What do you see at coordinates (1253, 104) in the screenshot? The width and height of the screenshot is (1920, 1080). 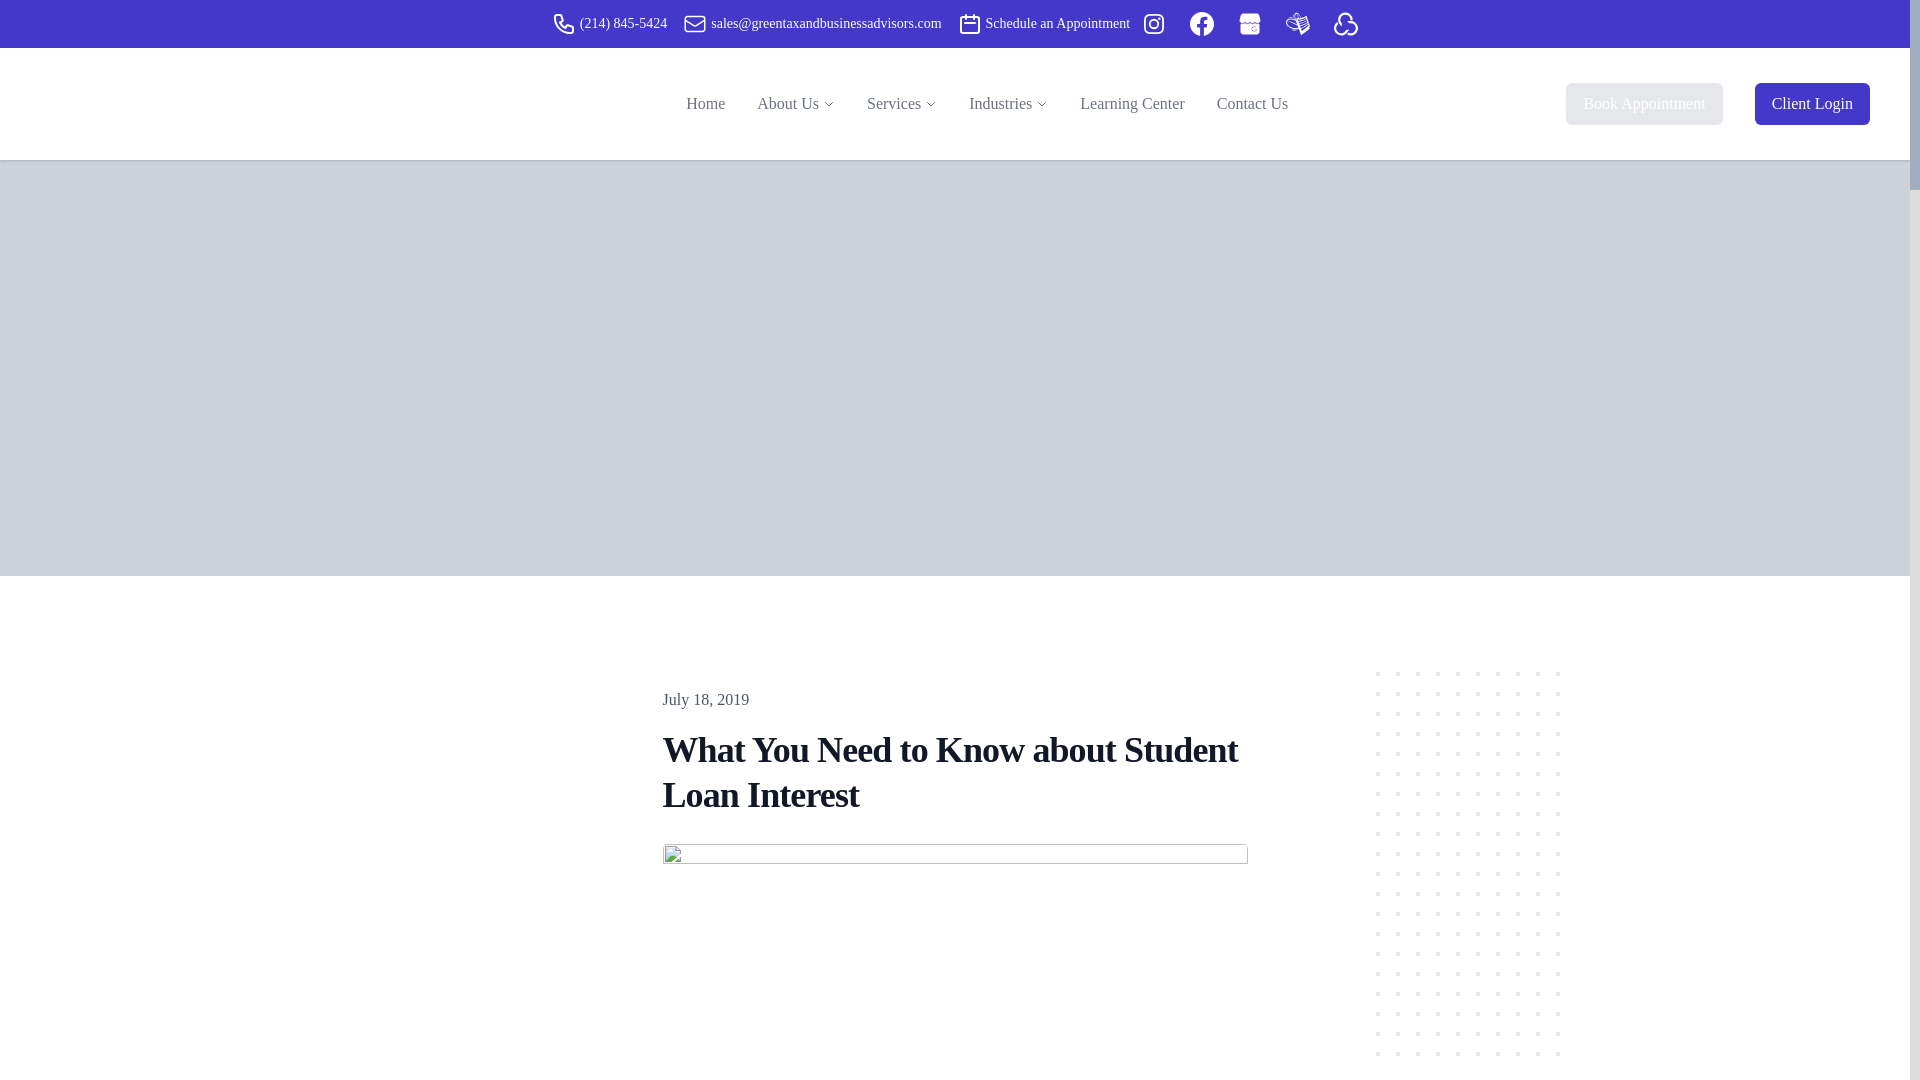 I see `Contact Us` at bounding box center [1253, 104].